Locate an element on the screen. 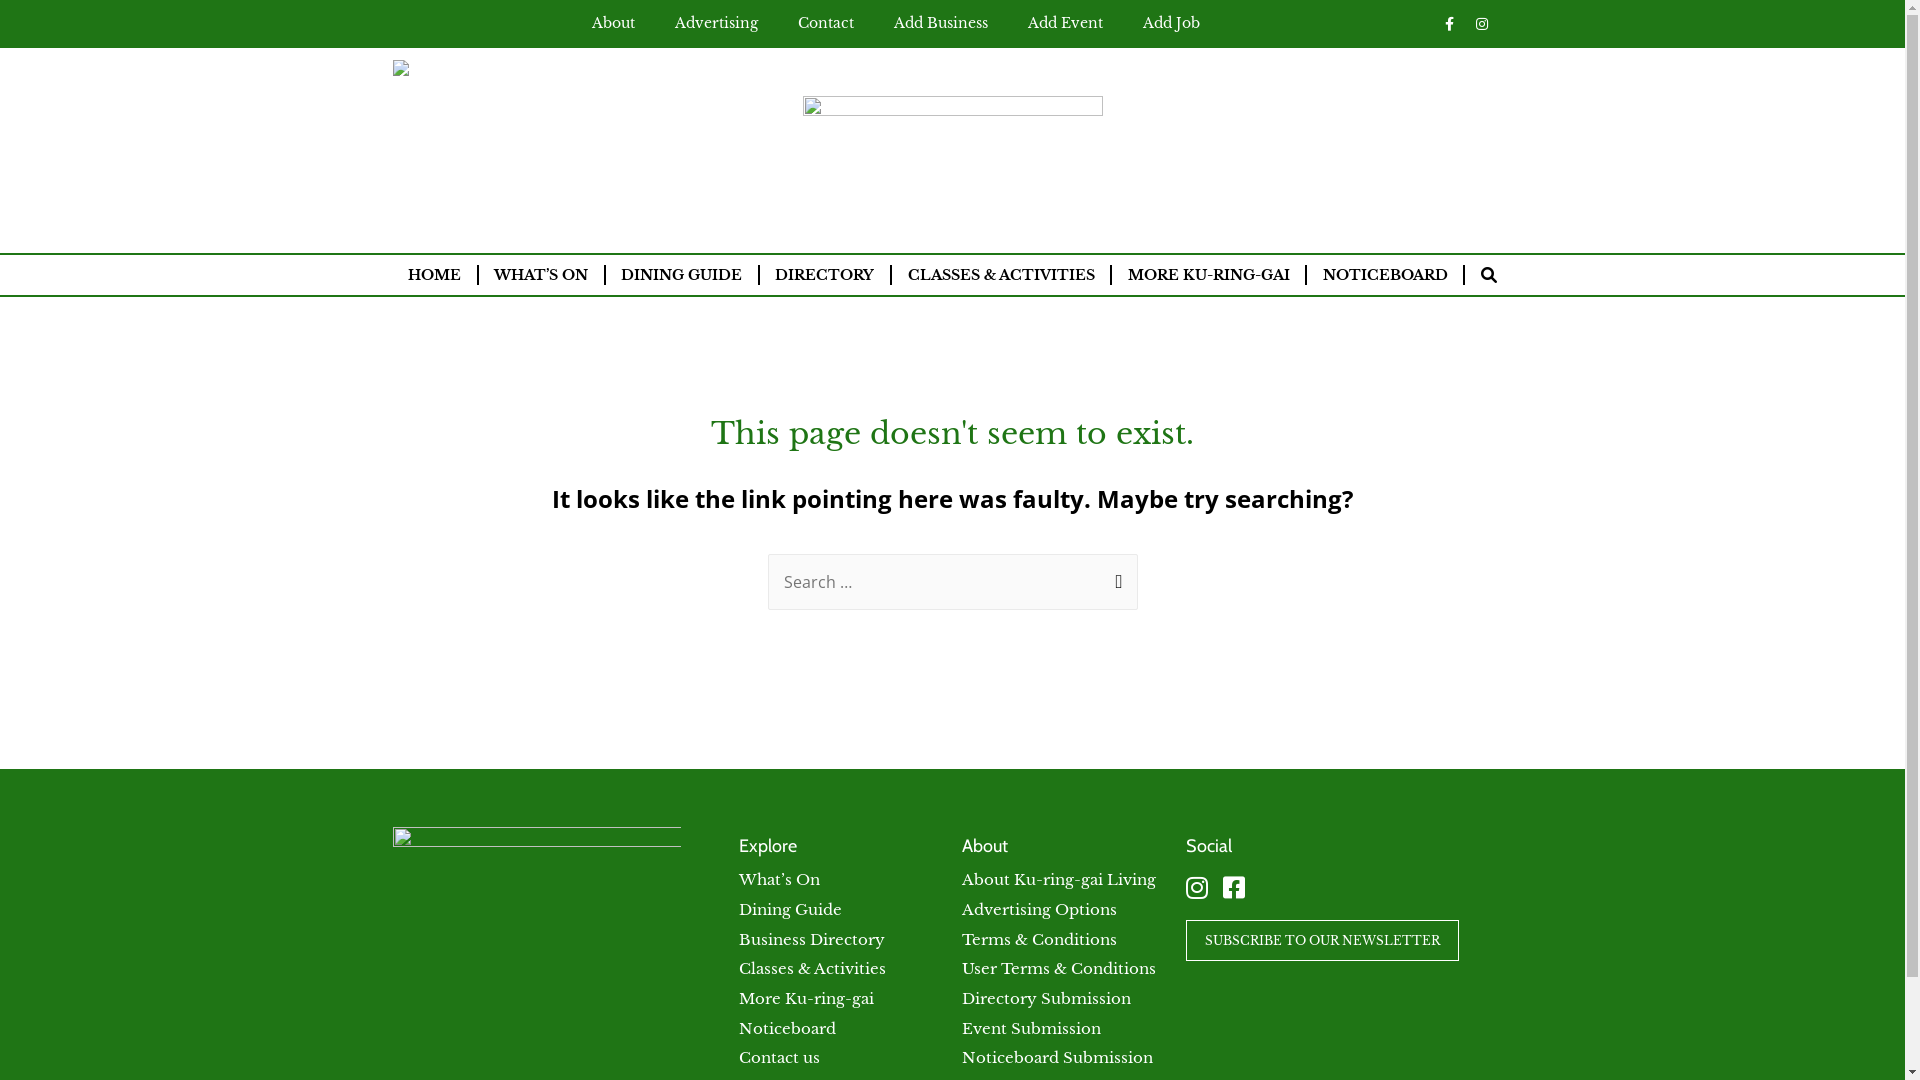 Image resolution: width=1920 pixels, height=1080 pixels. Noticeboard Submission is located at coordinates (1058, 1058).